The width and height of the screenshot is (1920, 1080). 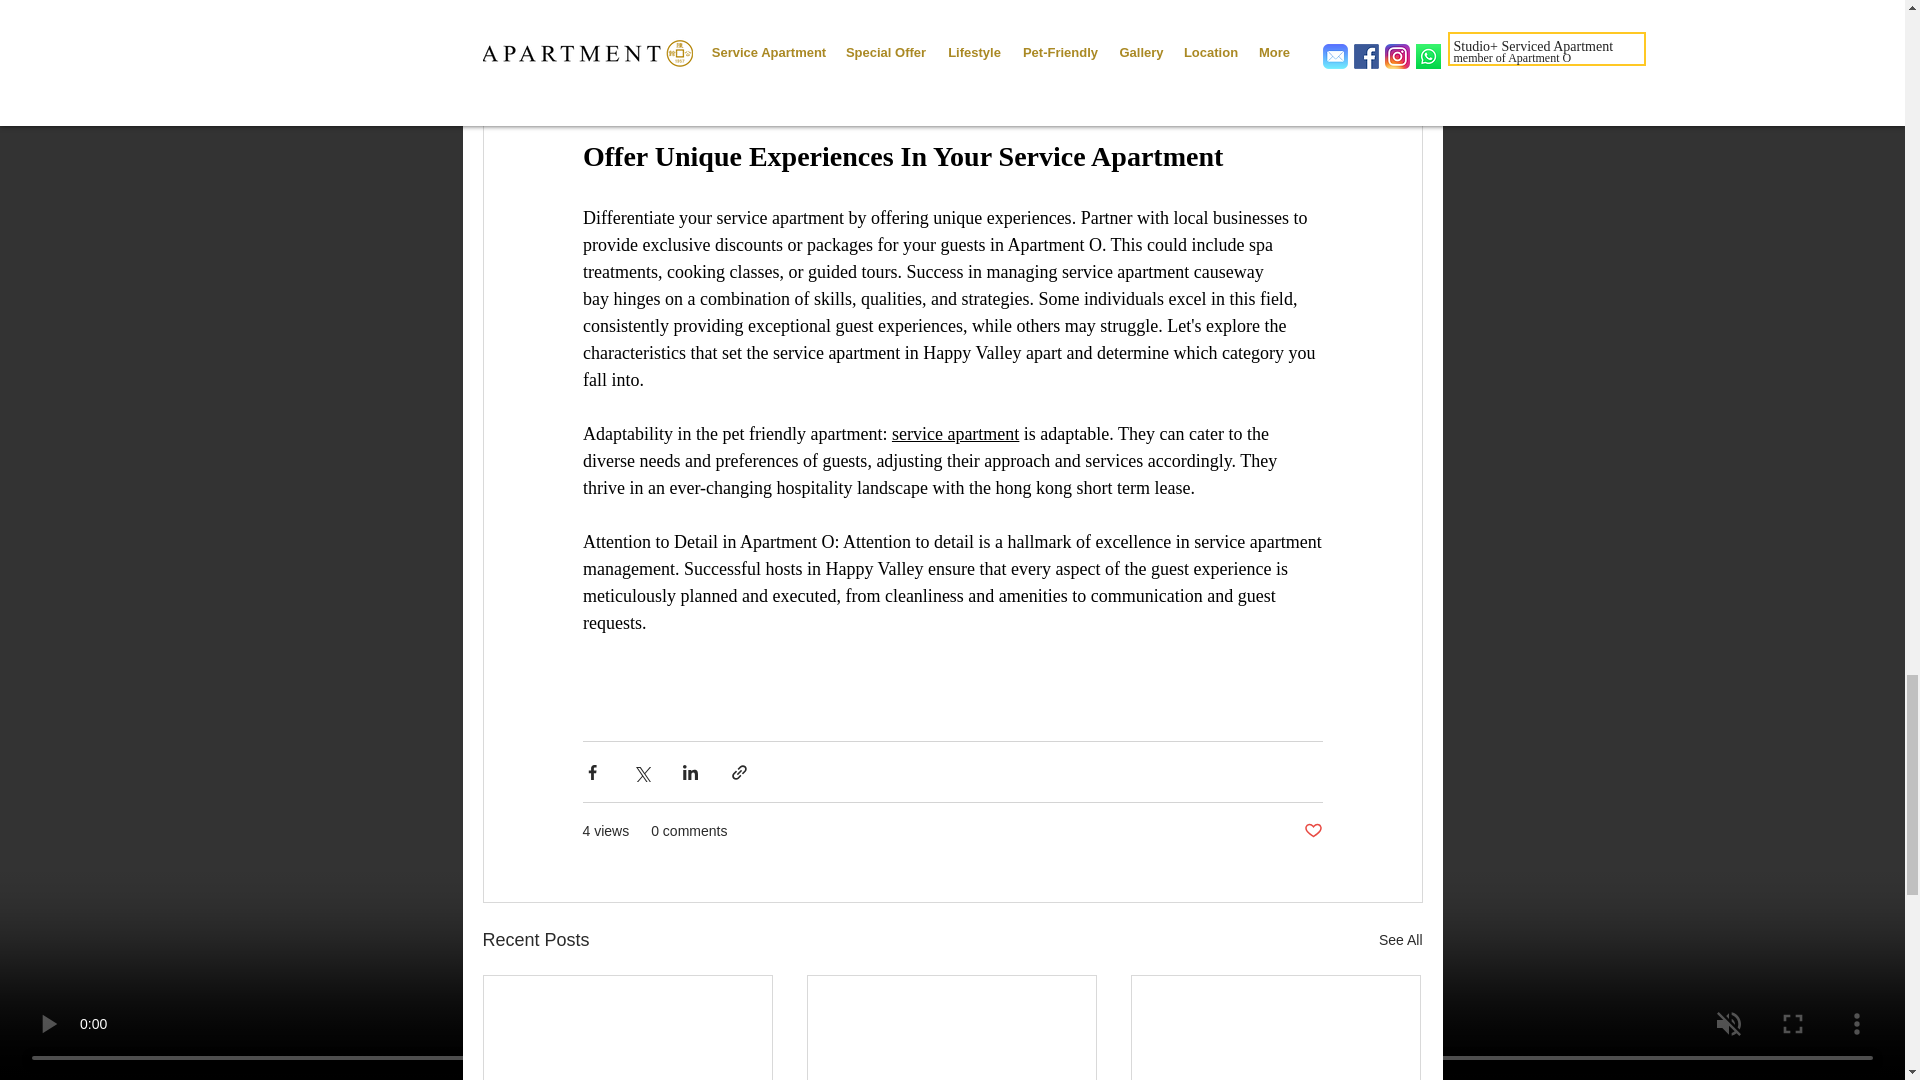 I want to click on Post not marked as liked, so click(x=1312, y=831).